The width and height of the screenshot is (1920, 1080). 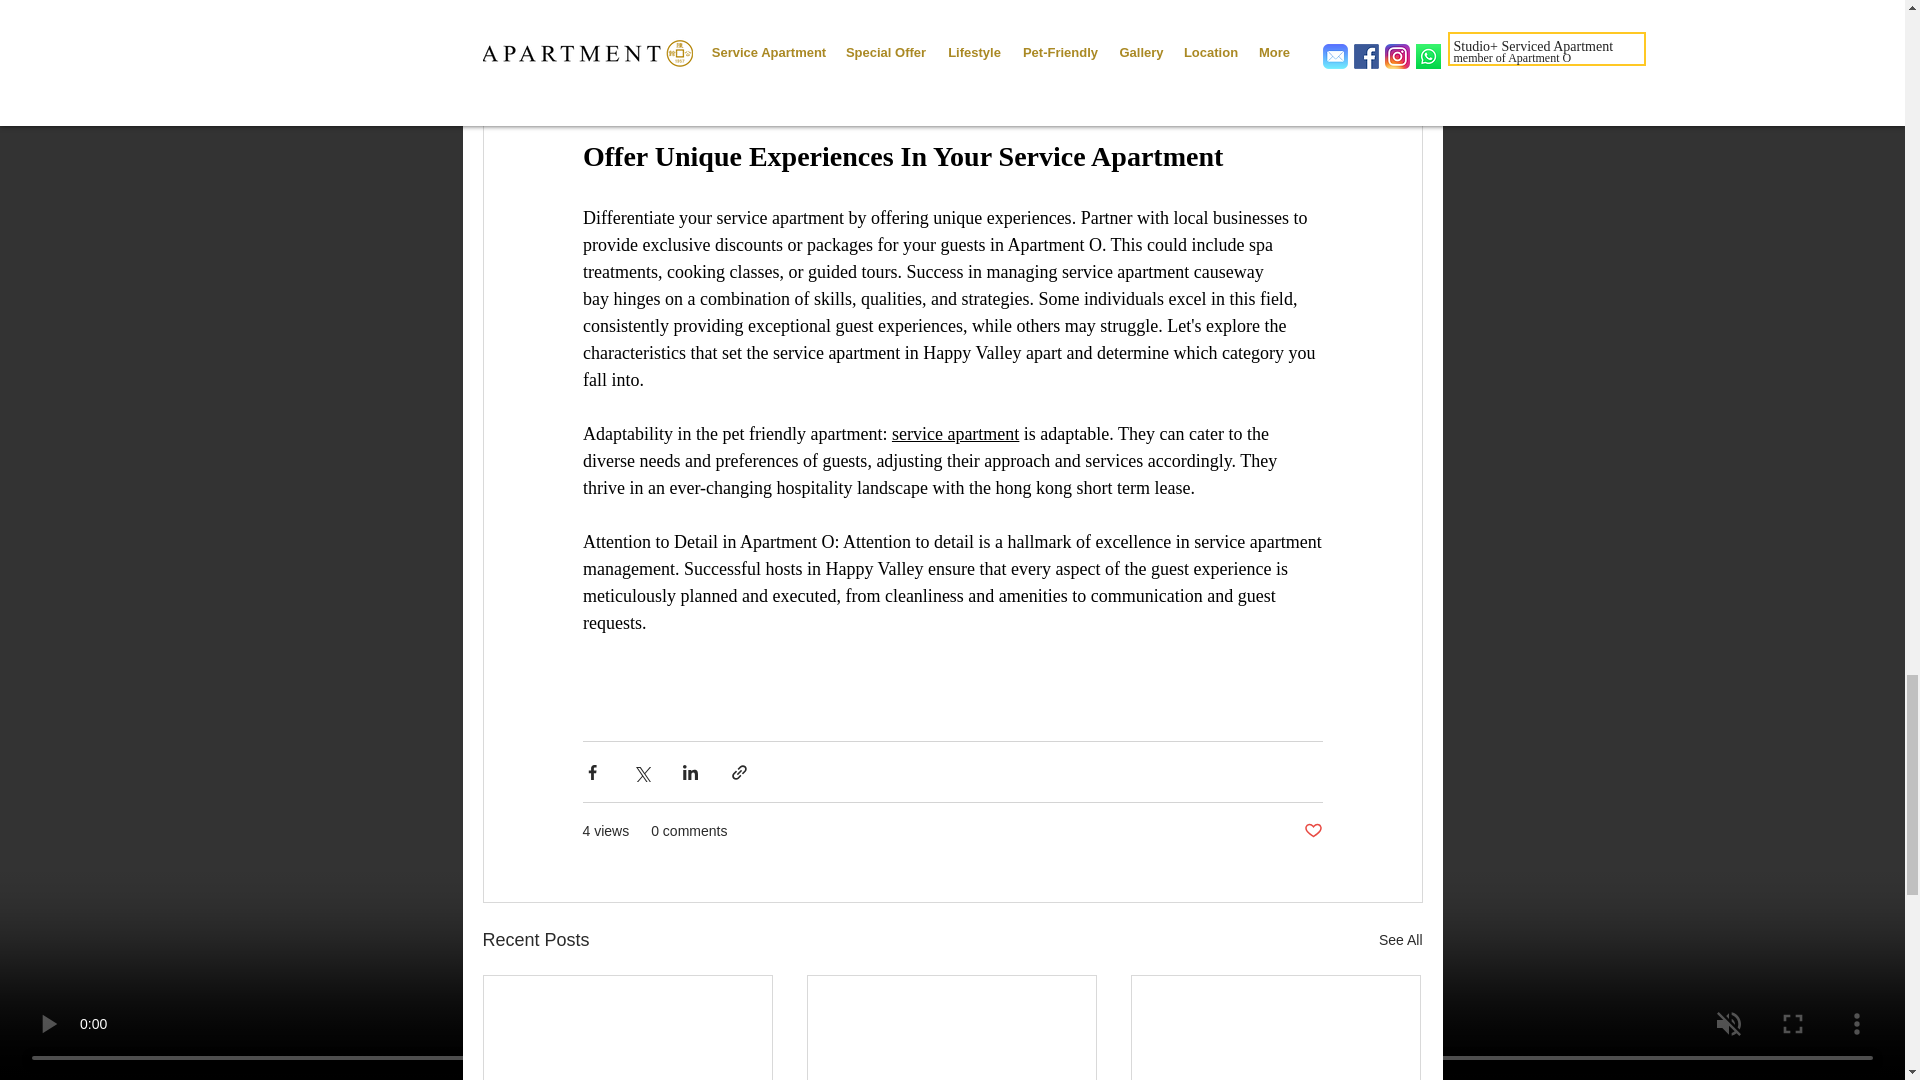 I want to click on Post not marked as liked, so click(x=1312, y=831).